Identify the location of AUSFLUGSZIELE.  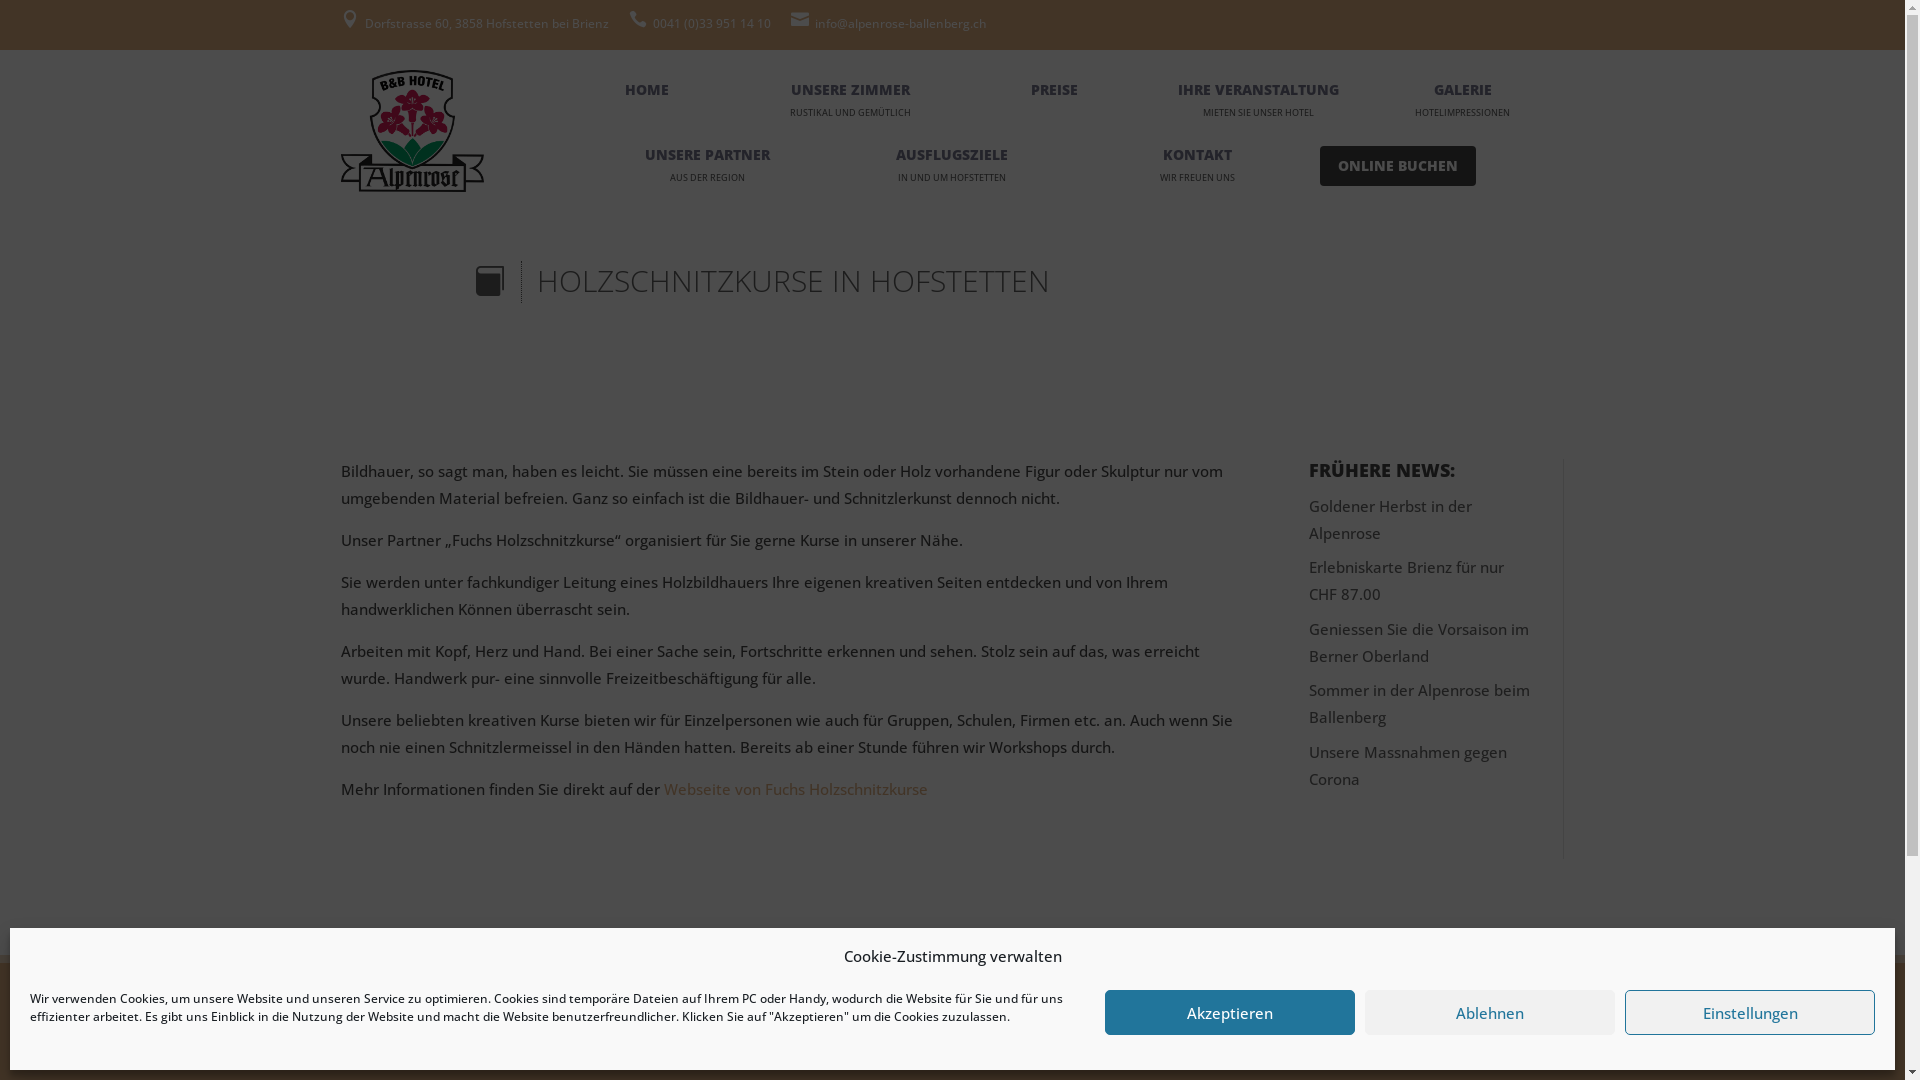
(952, 154).